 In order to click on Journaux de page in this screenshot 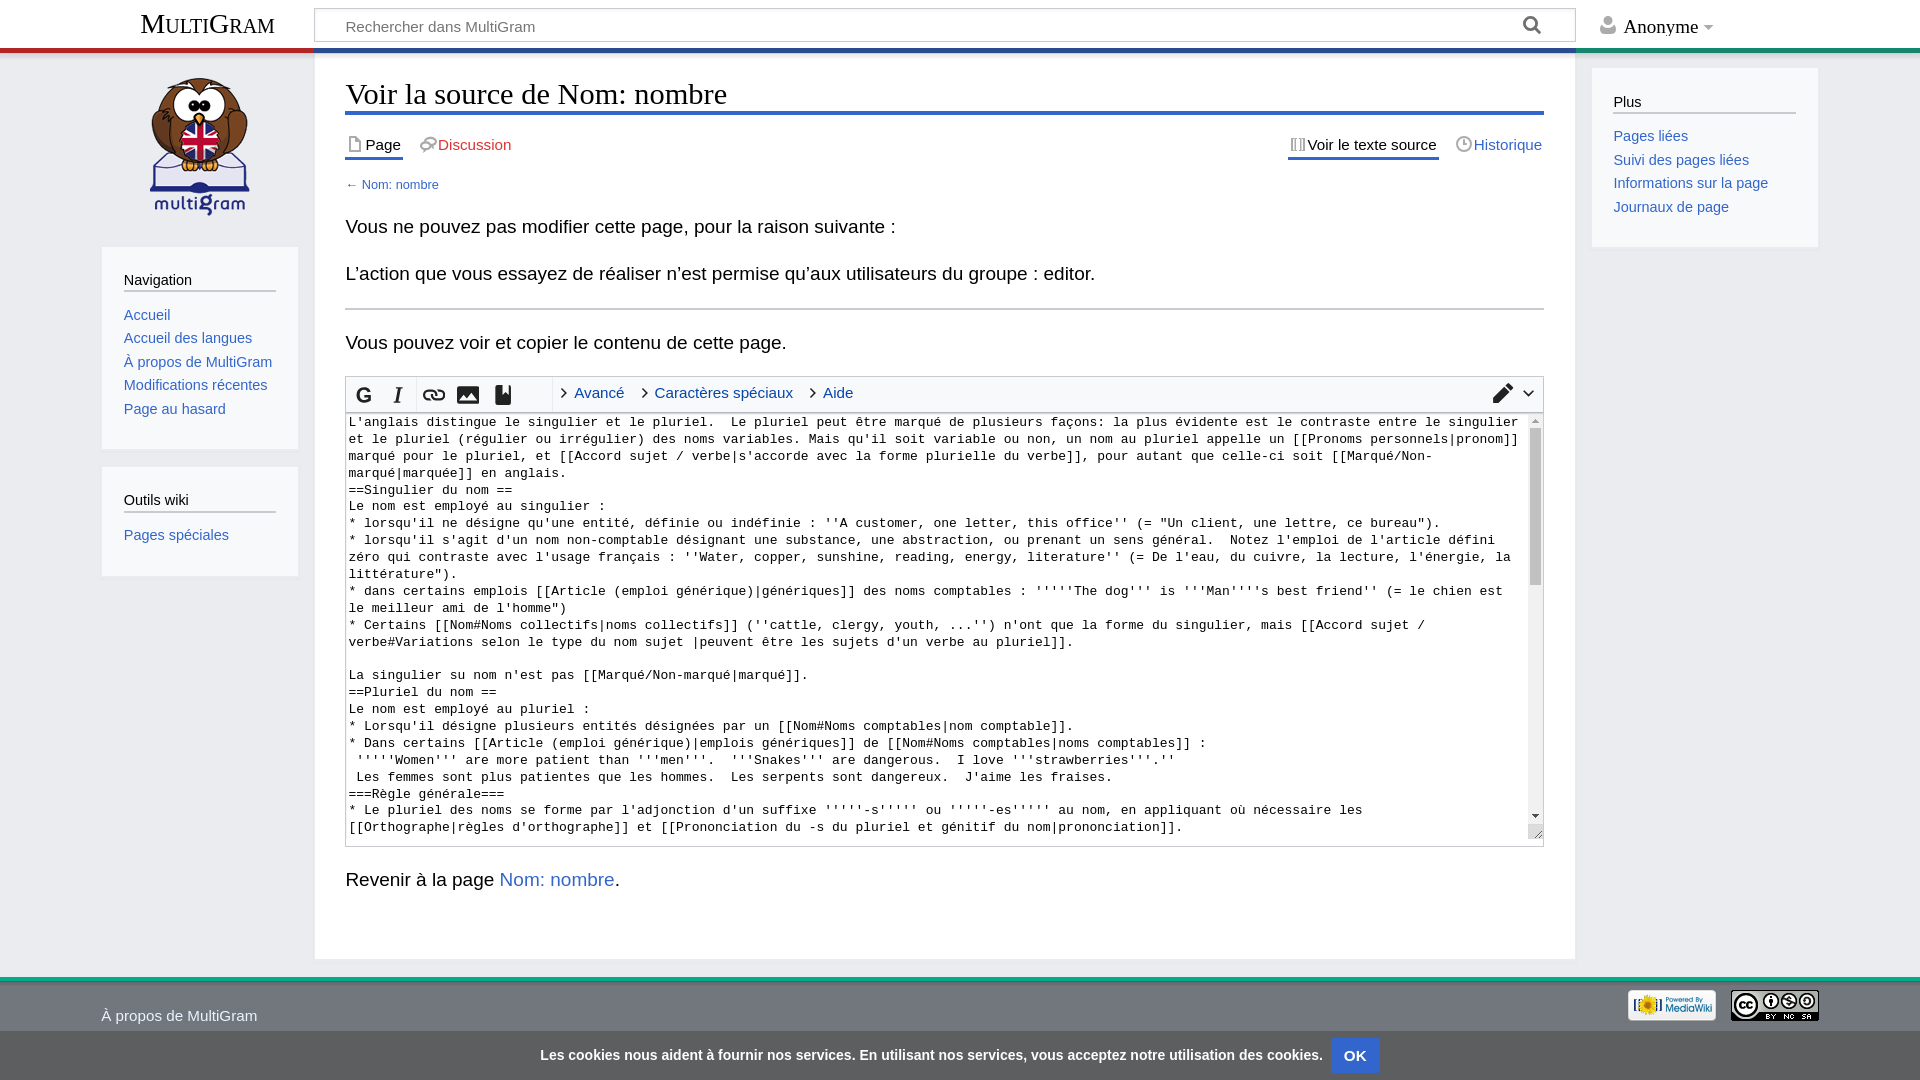, I will do `click(1671, 207)`.